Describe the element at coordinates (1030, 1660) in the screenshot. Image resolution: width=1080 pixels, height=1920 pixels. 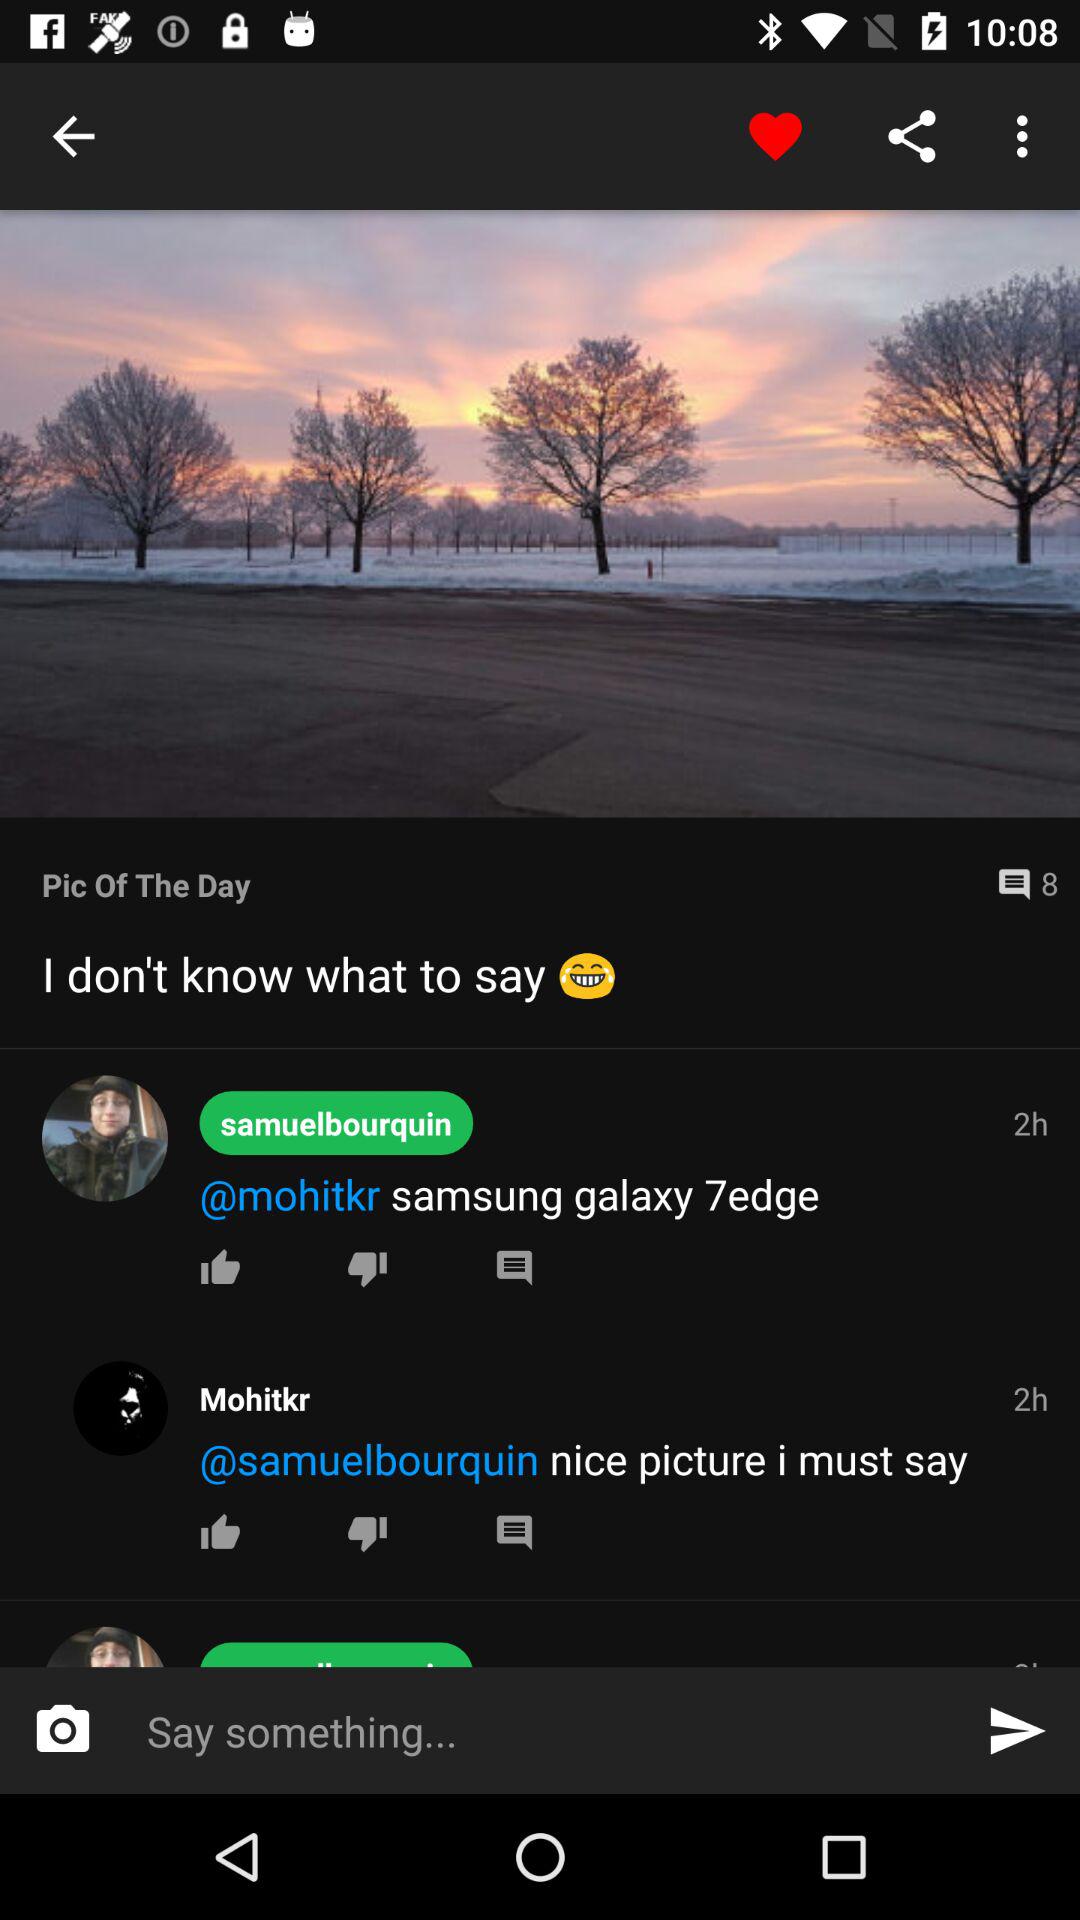
I see `scroll until 3h item` at that location.